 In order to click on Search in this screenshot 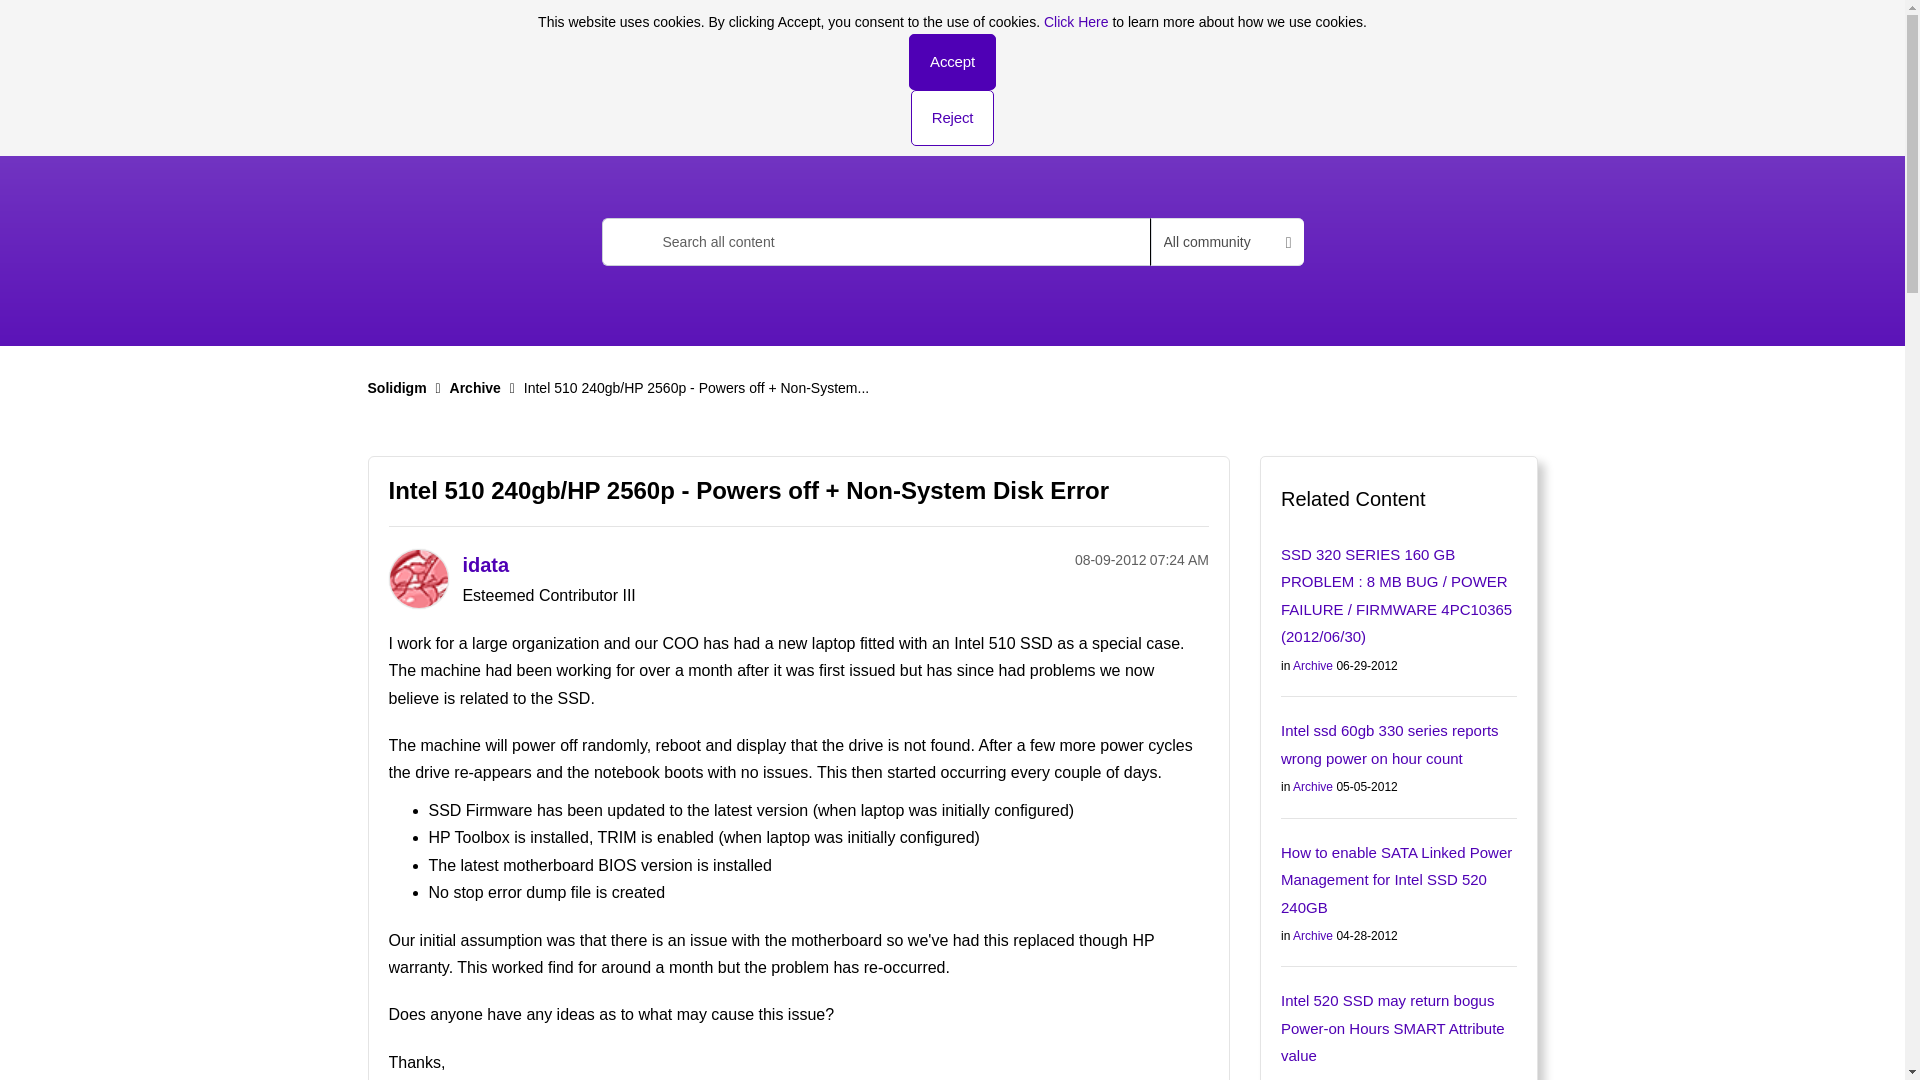, I will do `click(629, 242)`.